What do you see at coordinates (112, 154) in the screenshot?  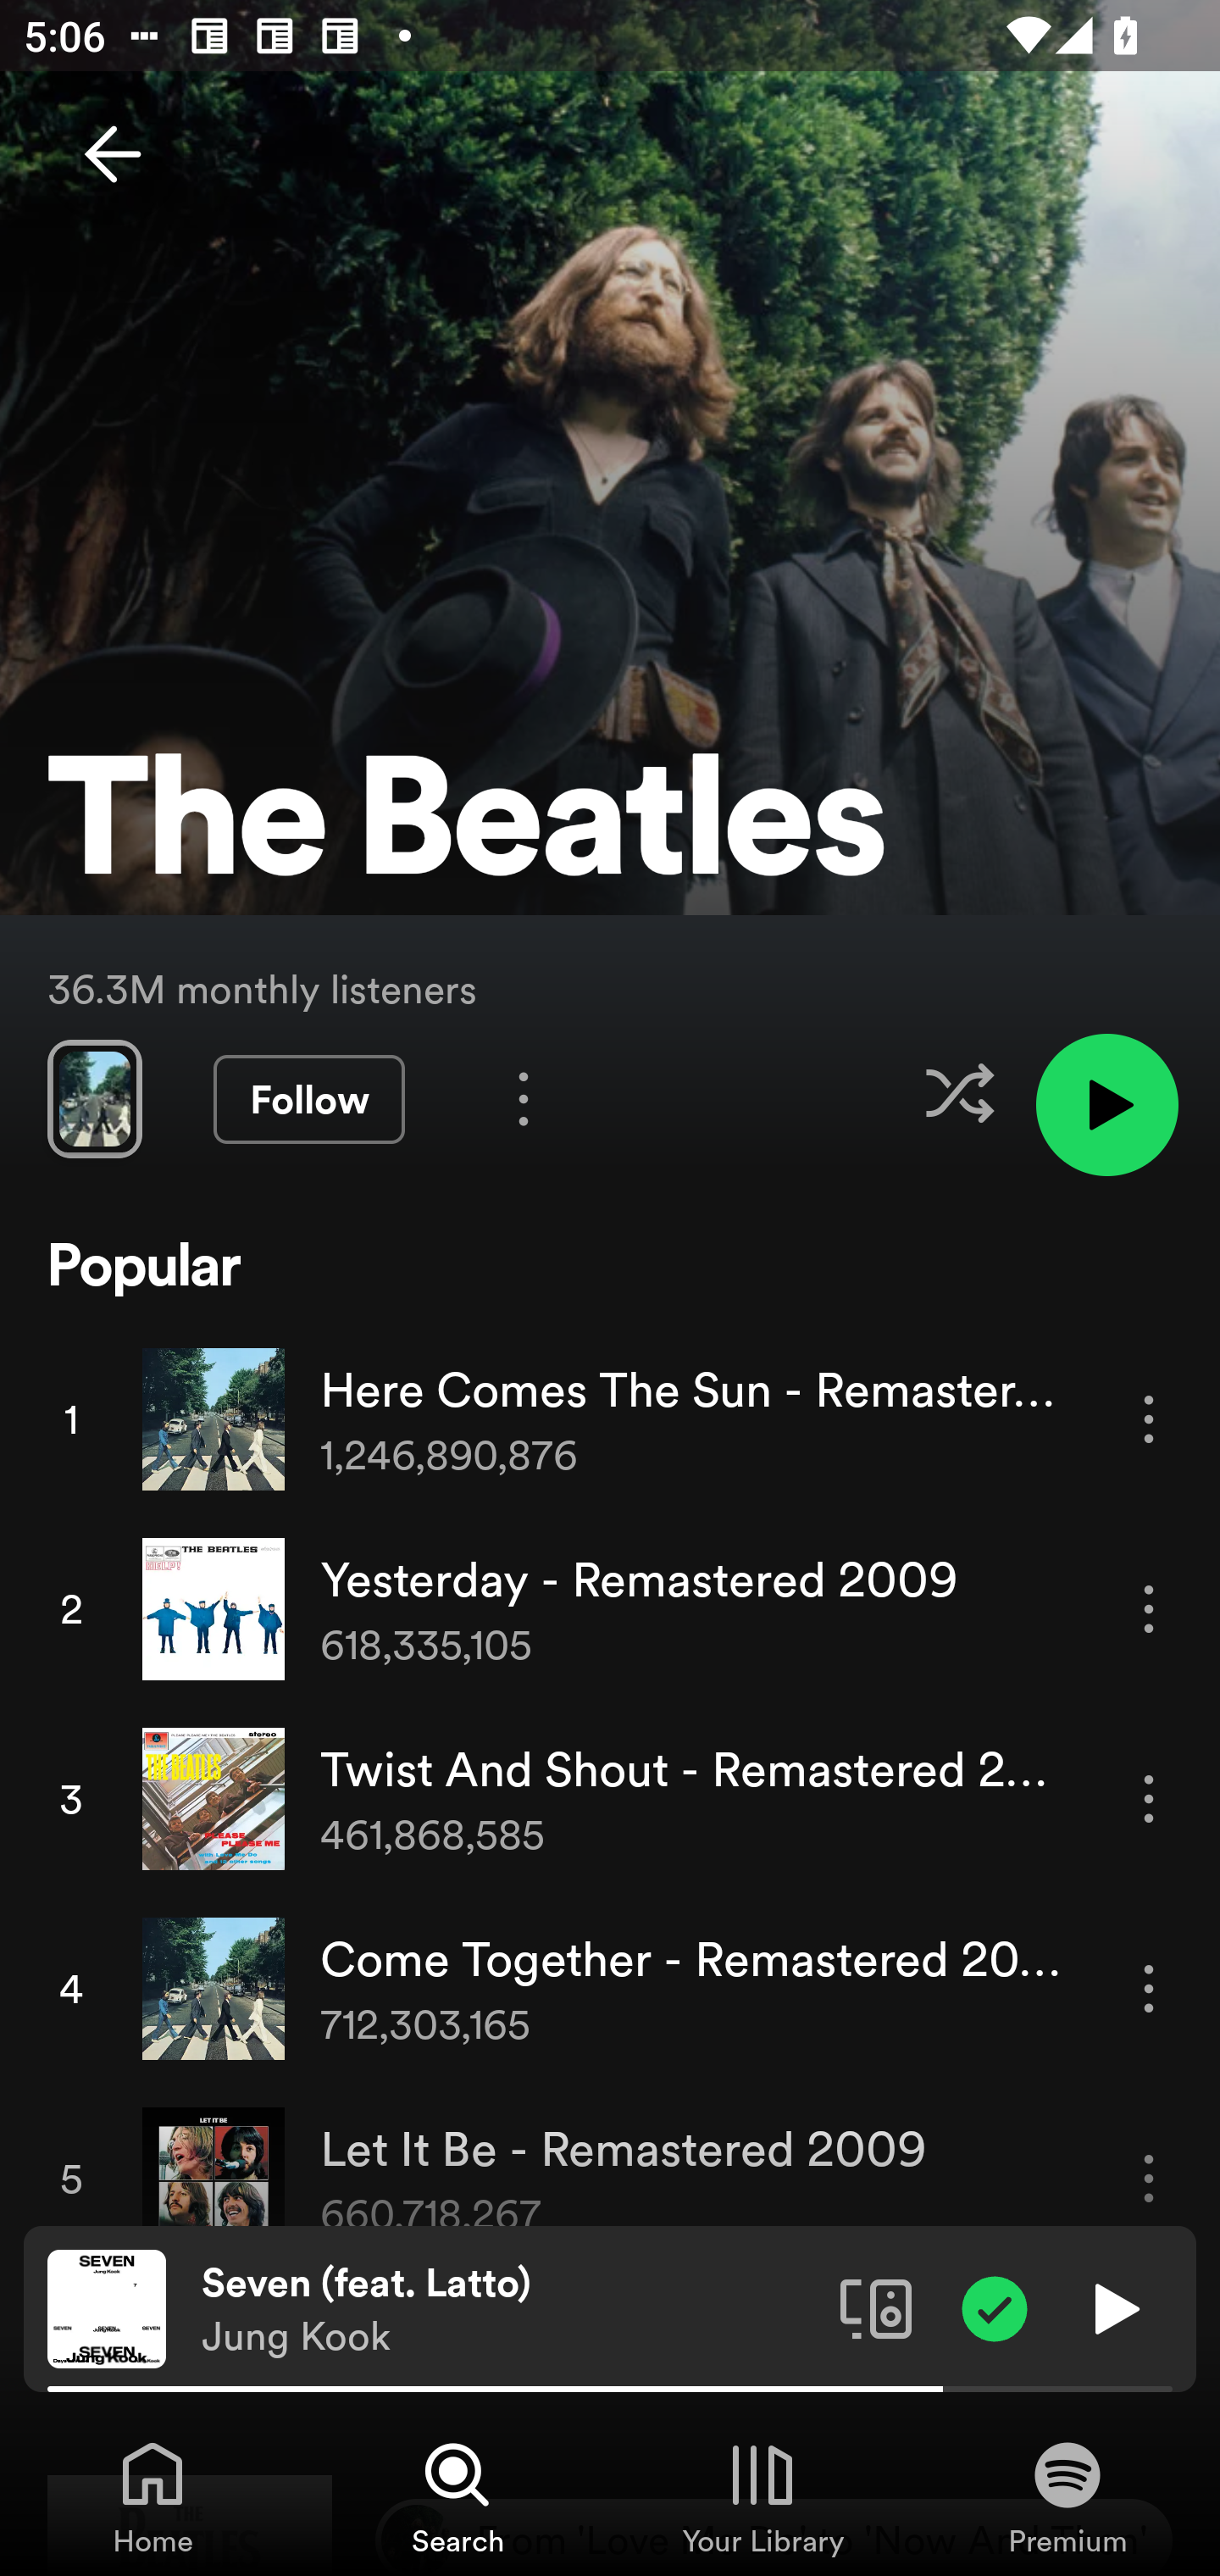 I see `Back` at bounding box center [112, 154].